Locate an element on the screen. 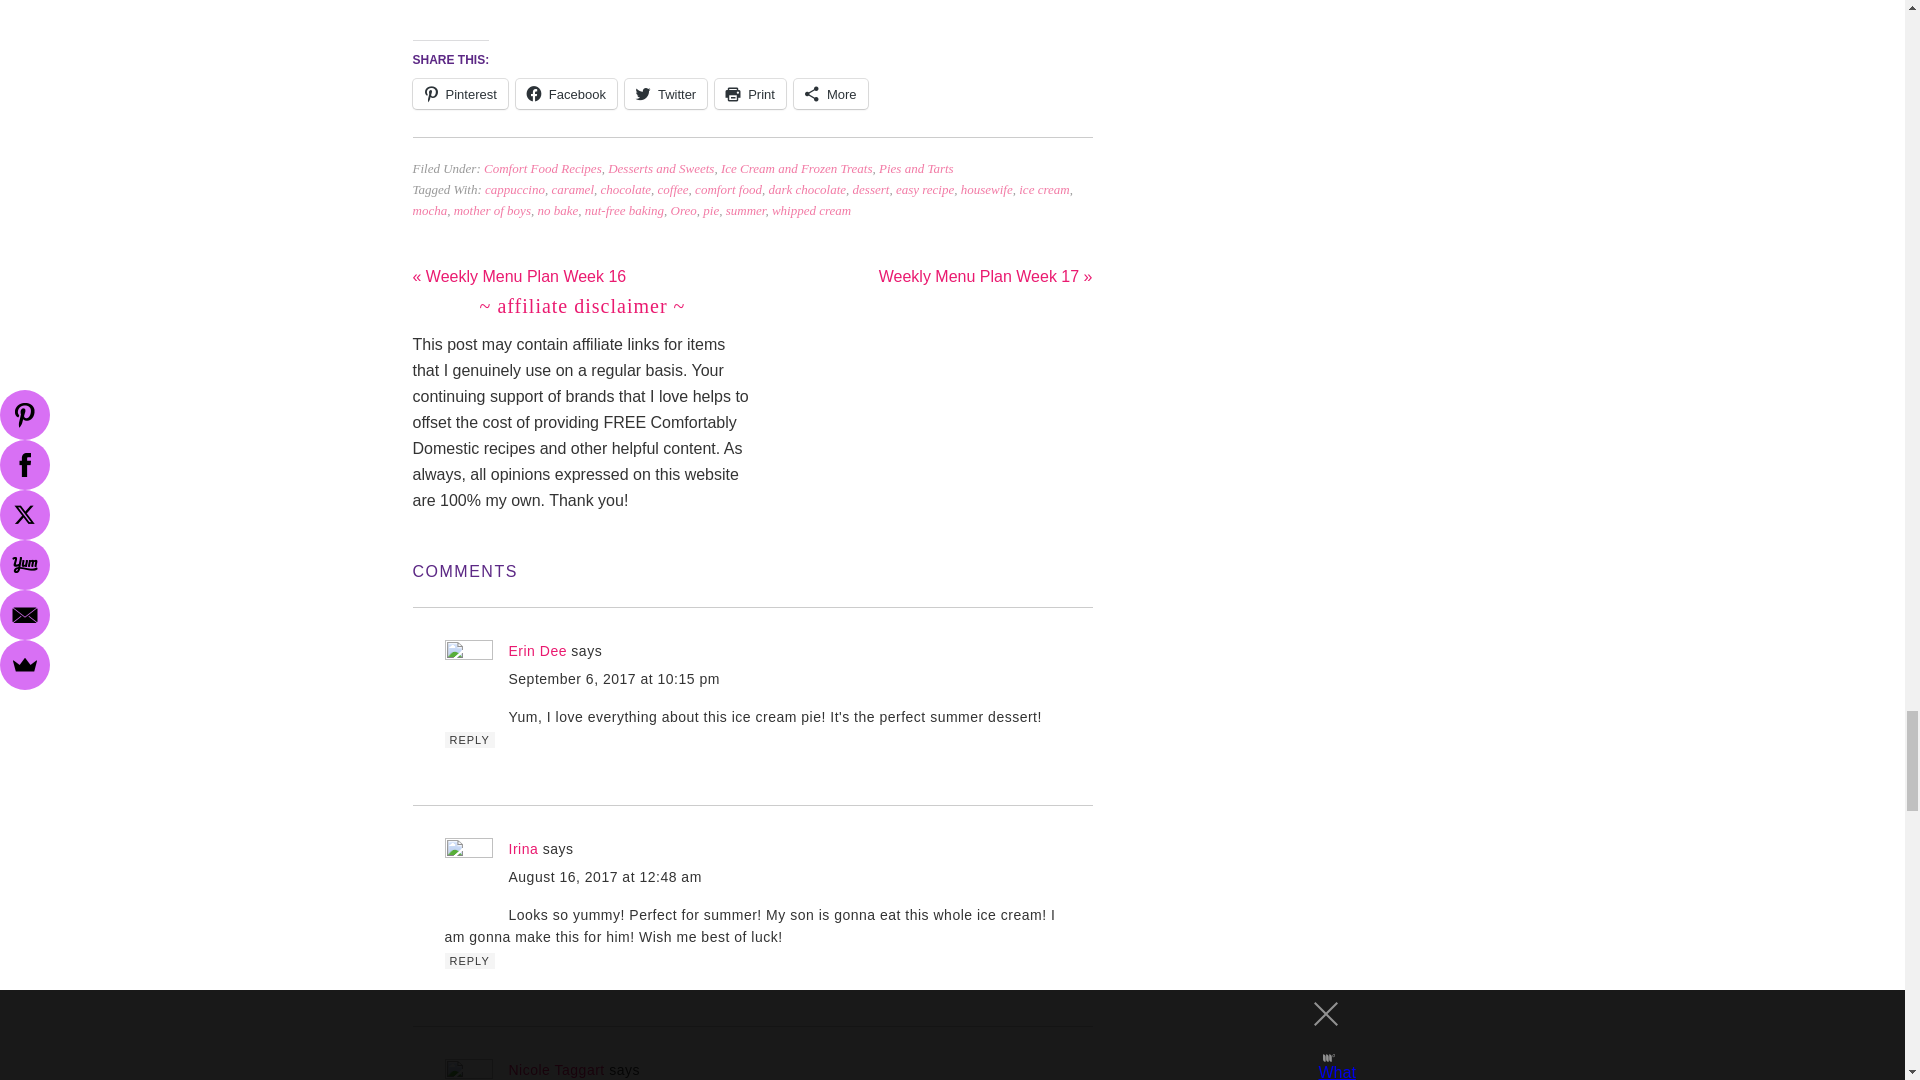 Image resolution: width=1920 pixels, height=1080 pixels. Pinterest is located at coordinates (459, 94).